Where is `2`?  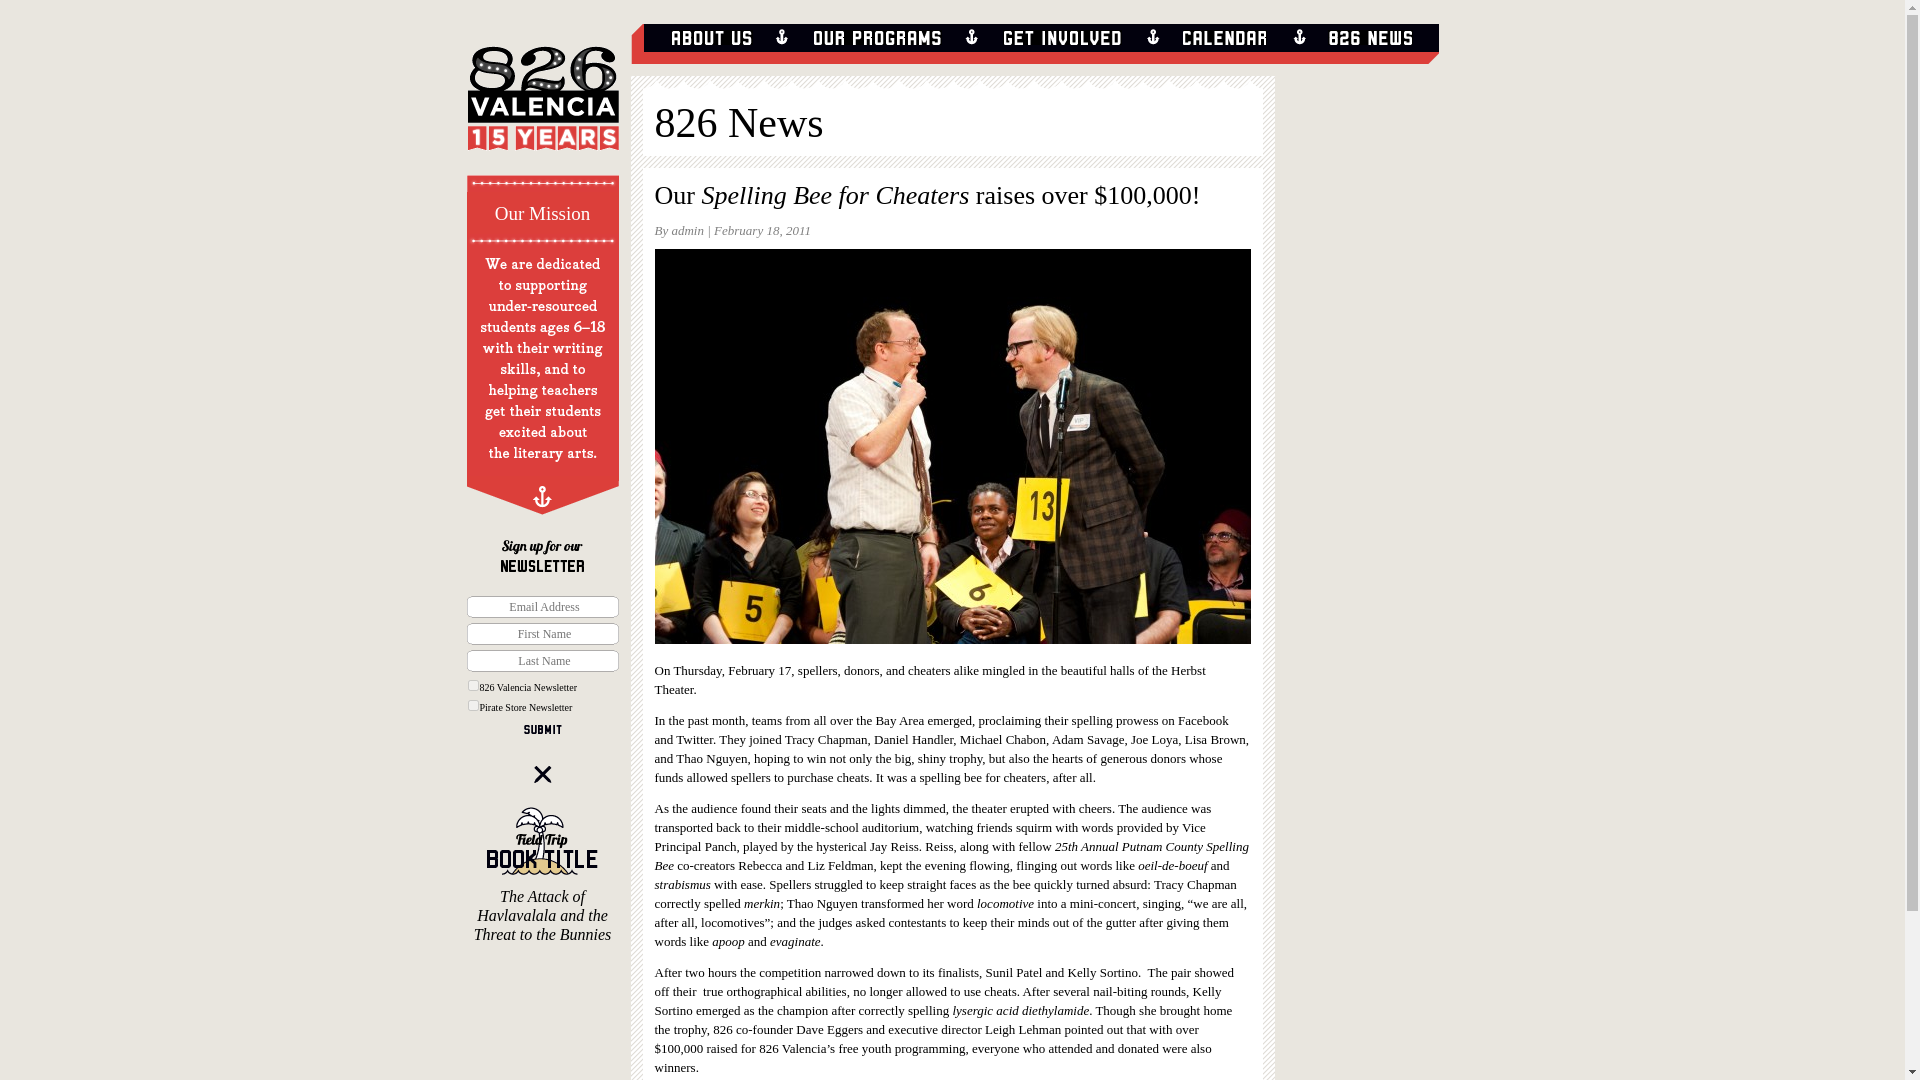
2 is located at coordinates (472, 704).